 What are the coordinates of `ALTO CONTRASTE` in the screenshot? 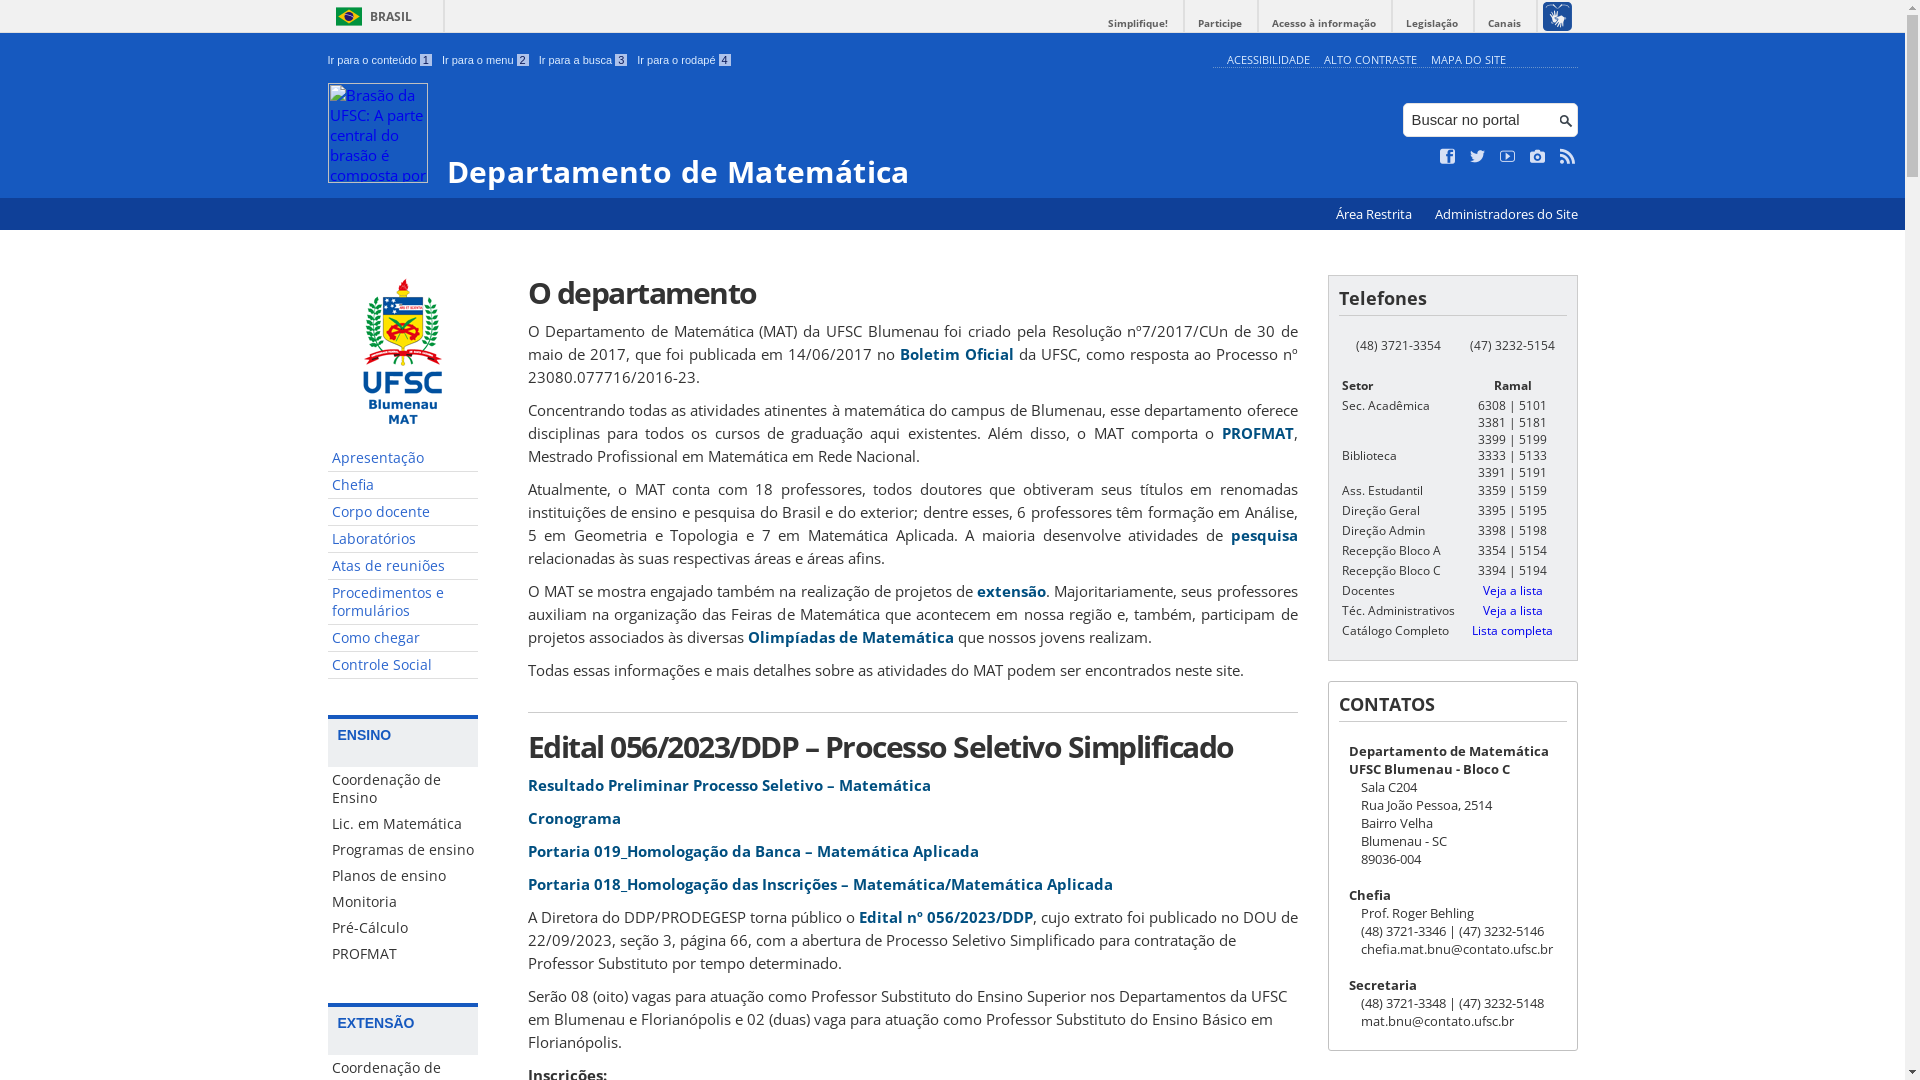 It's located at (1370, 60).